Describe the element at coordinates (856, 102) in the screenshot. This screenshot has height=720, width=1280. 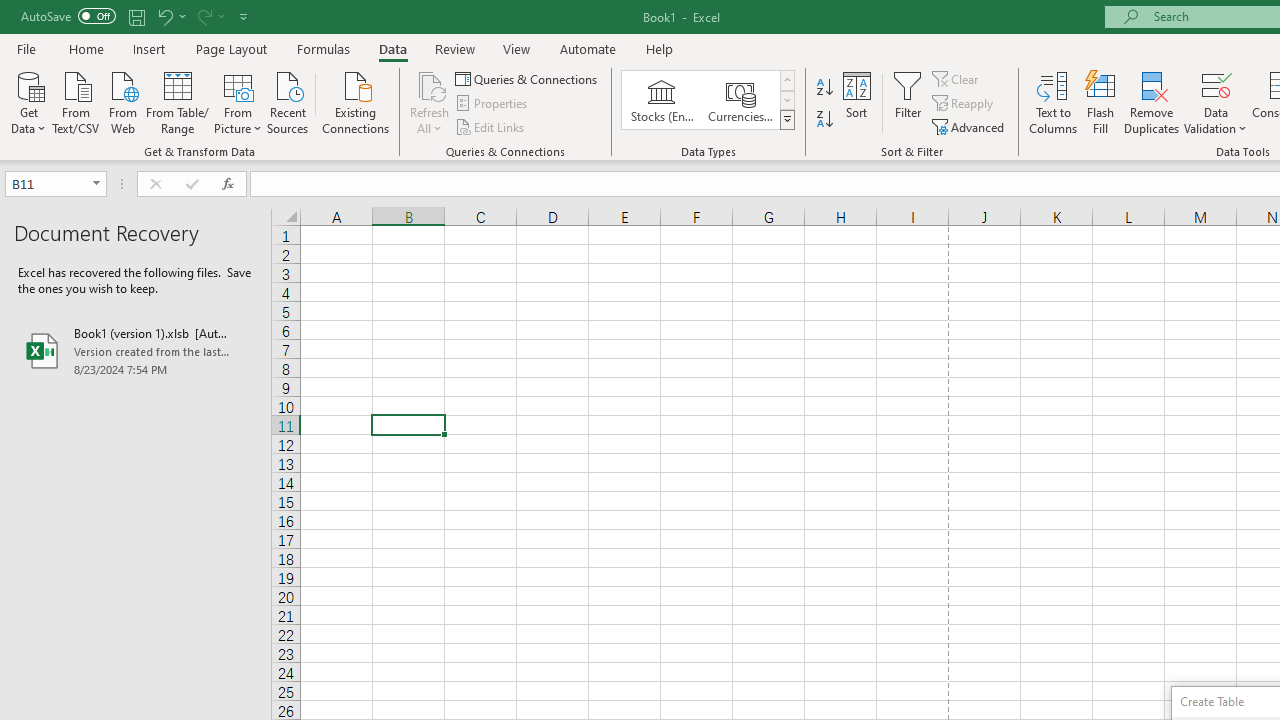
I see `Sort...` at that location.